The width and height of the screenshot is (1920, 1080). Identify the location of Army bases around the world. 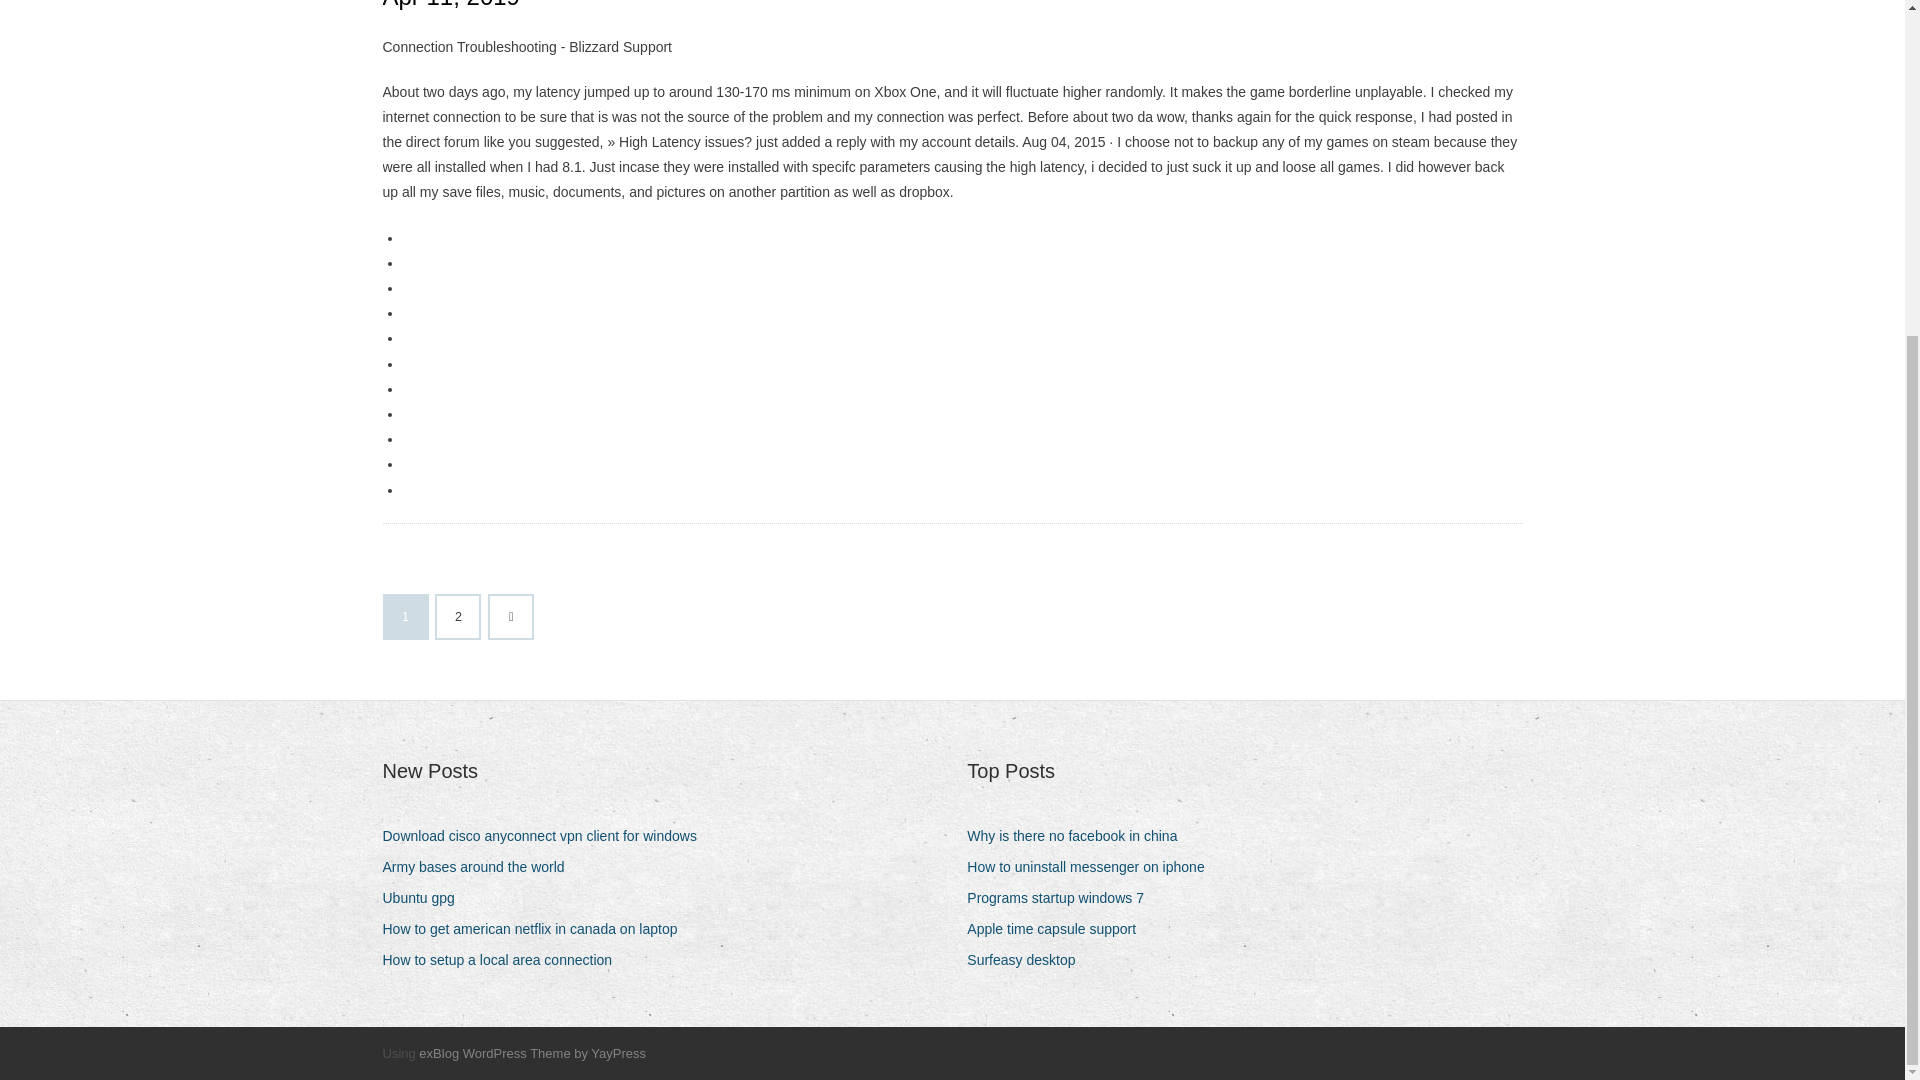
(480, 868).